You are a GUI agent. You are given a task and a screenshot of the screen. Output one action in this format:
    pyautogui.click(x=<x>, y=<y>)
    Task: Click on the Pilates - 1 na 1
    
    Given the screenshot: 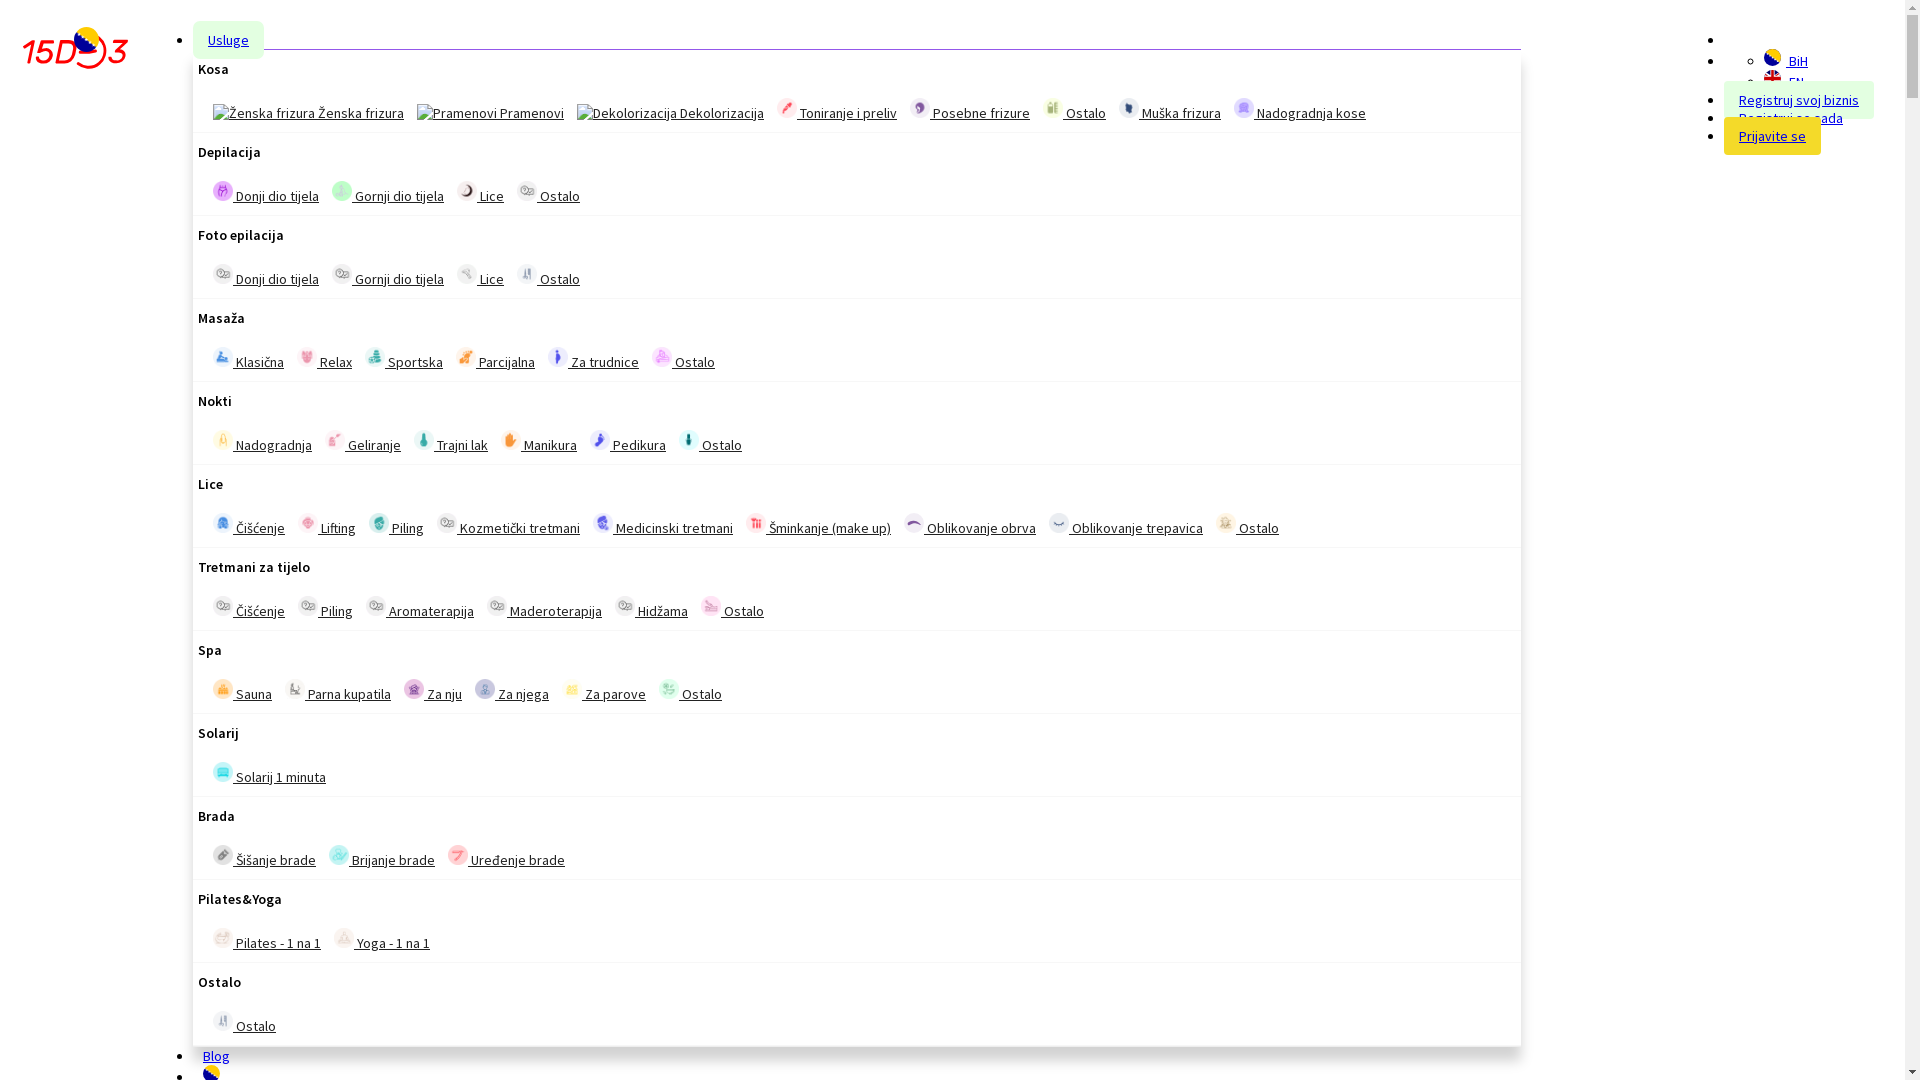 What is the action you would take?
    pyautogui.click(x=267, y=940)
    